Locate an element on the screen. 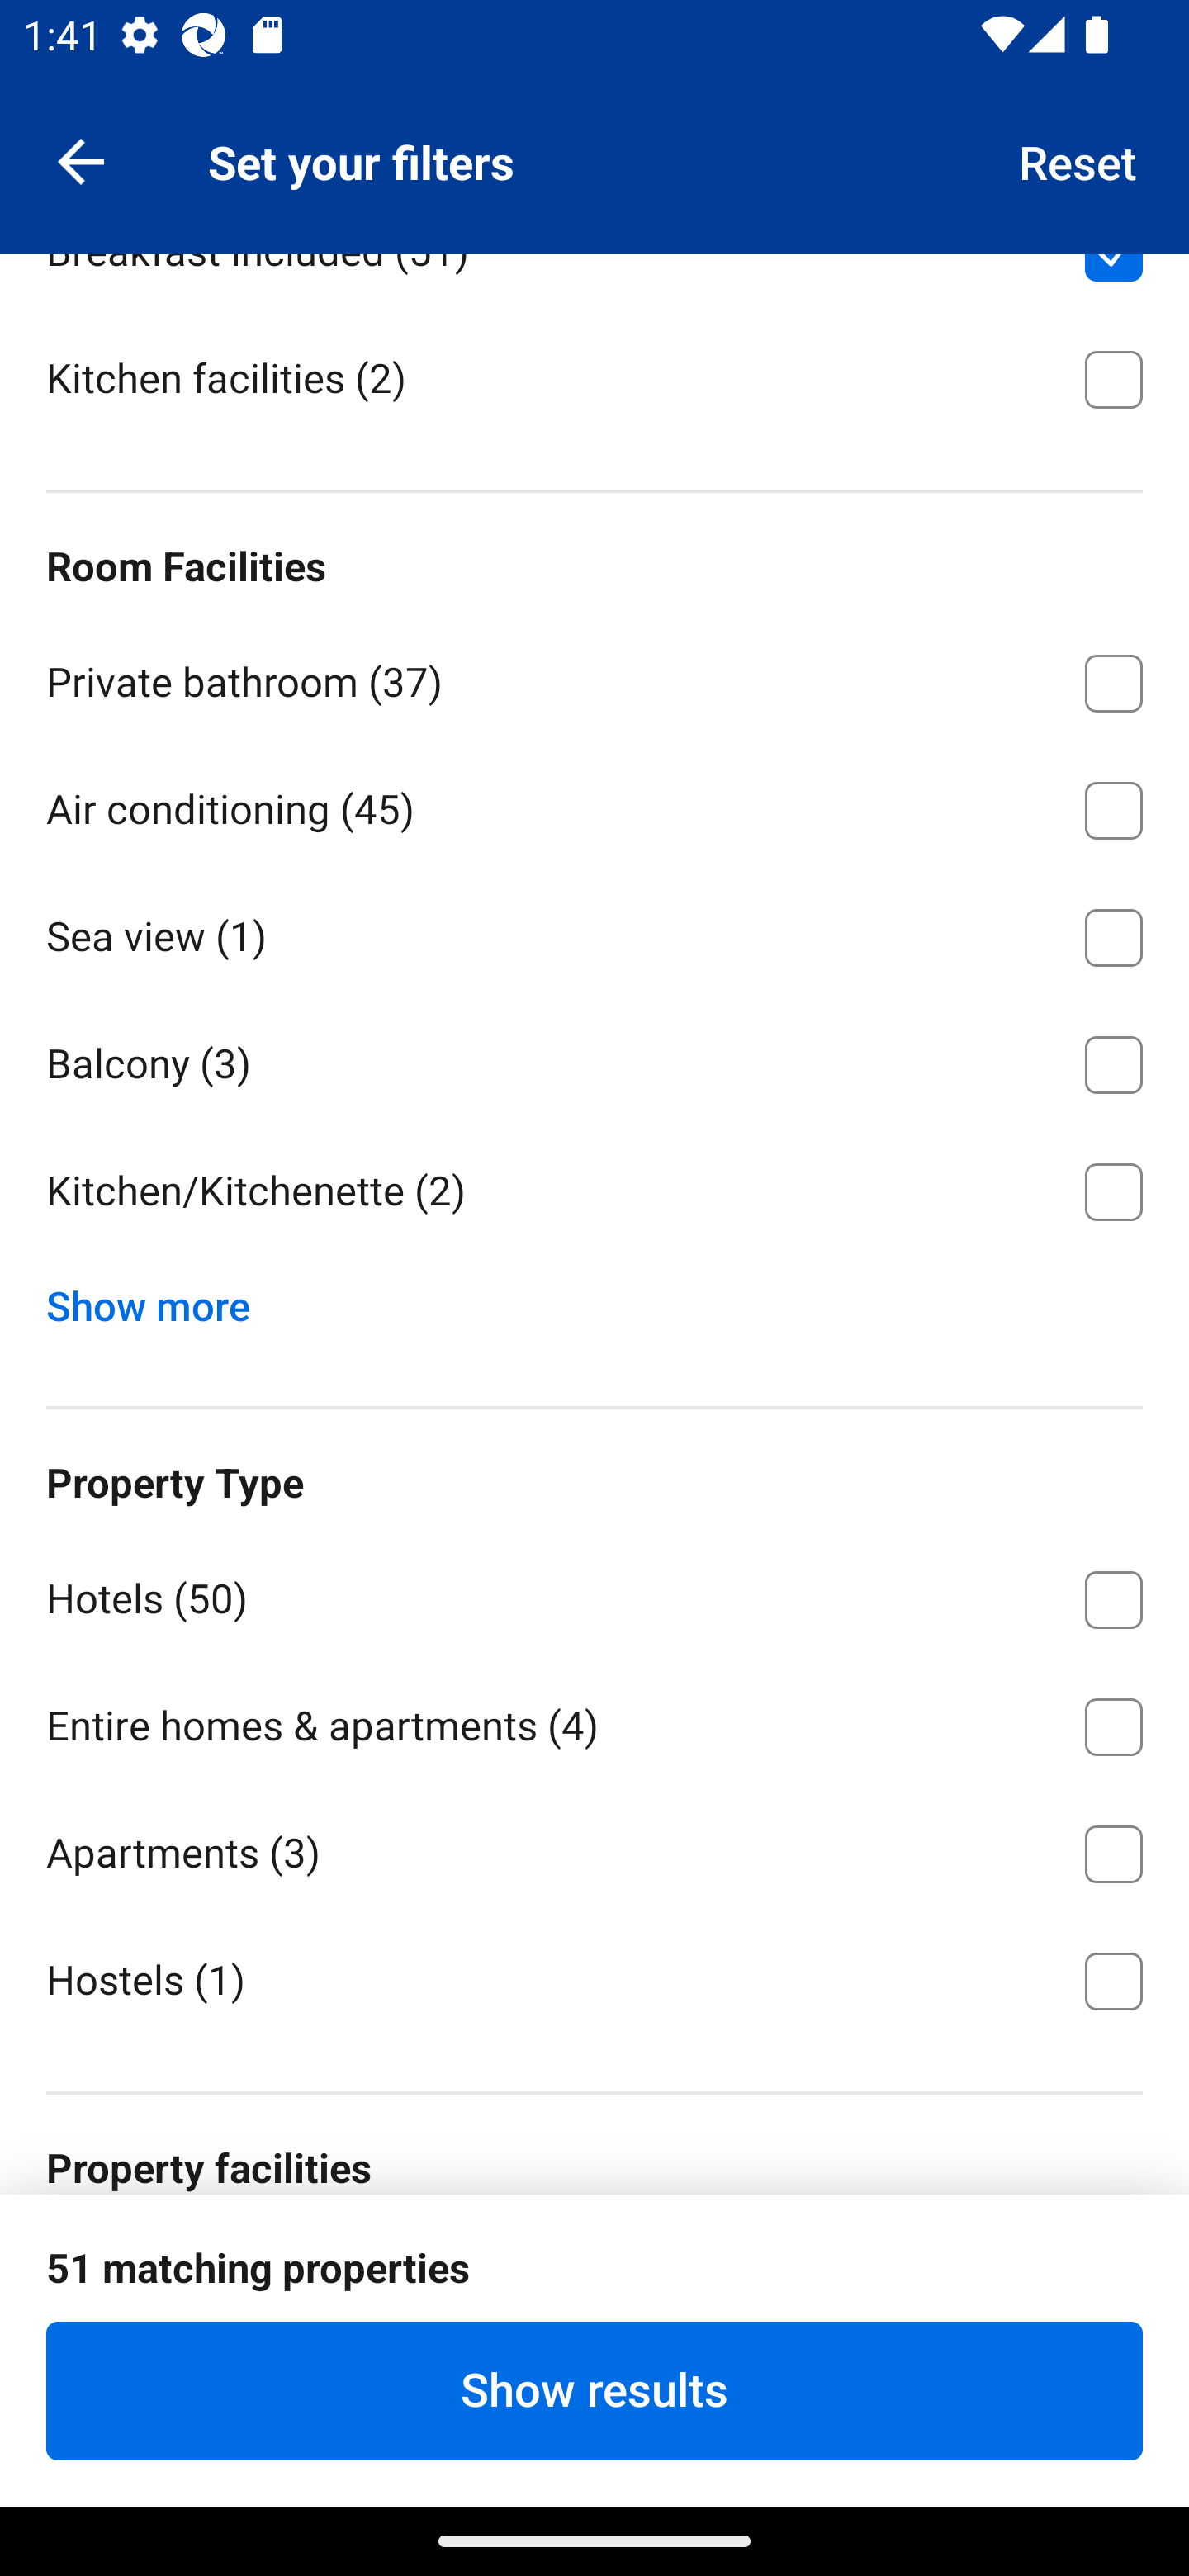 Image resolution: width=1189 pixels, height=2576 pixels. Balcony ⁦(3) is located at coordinates (594, 1060).